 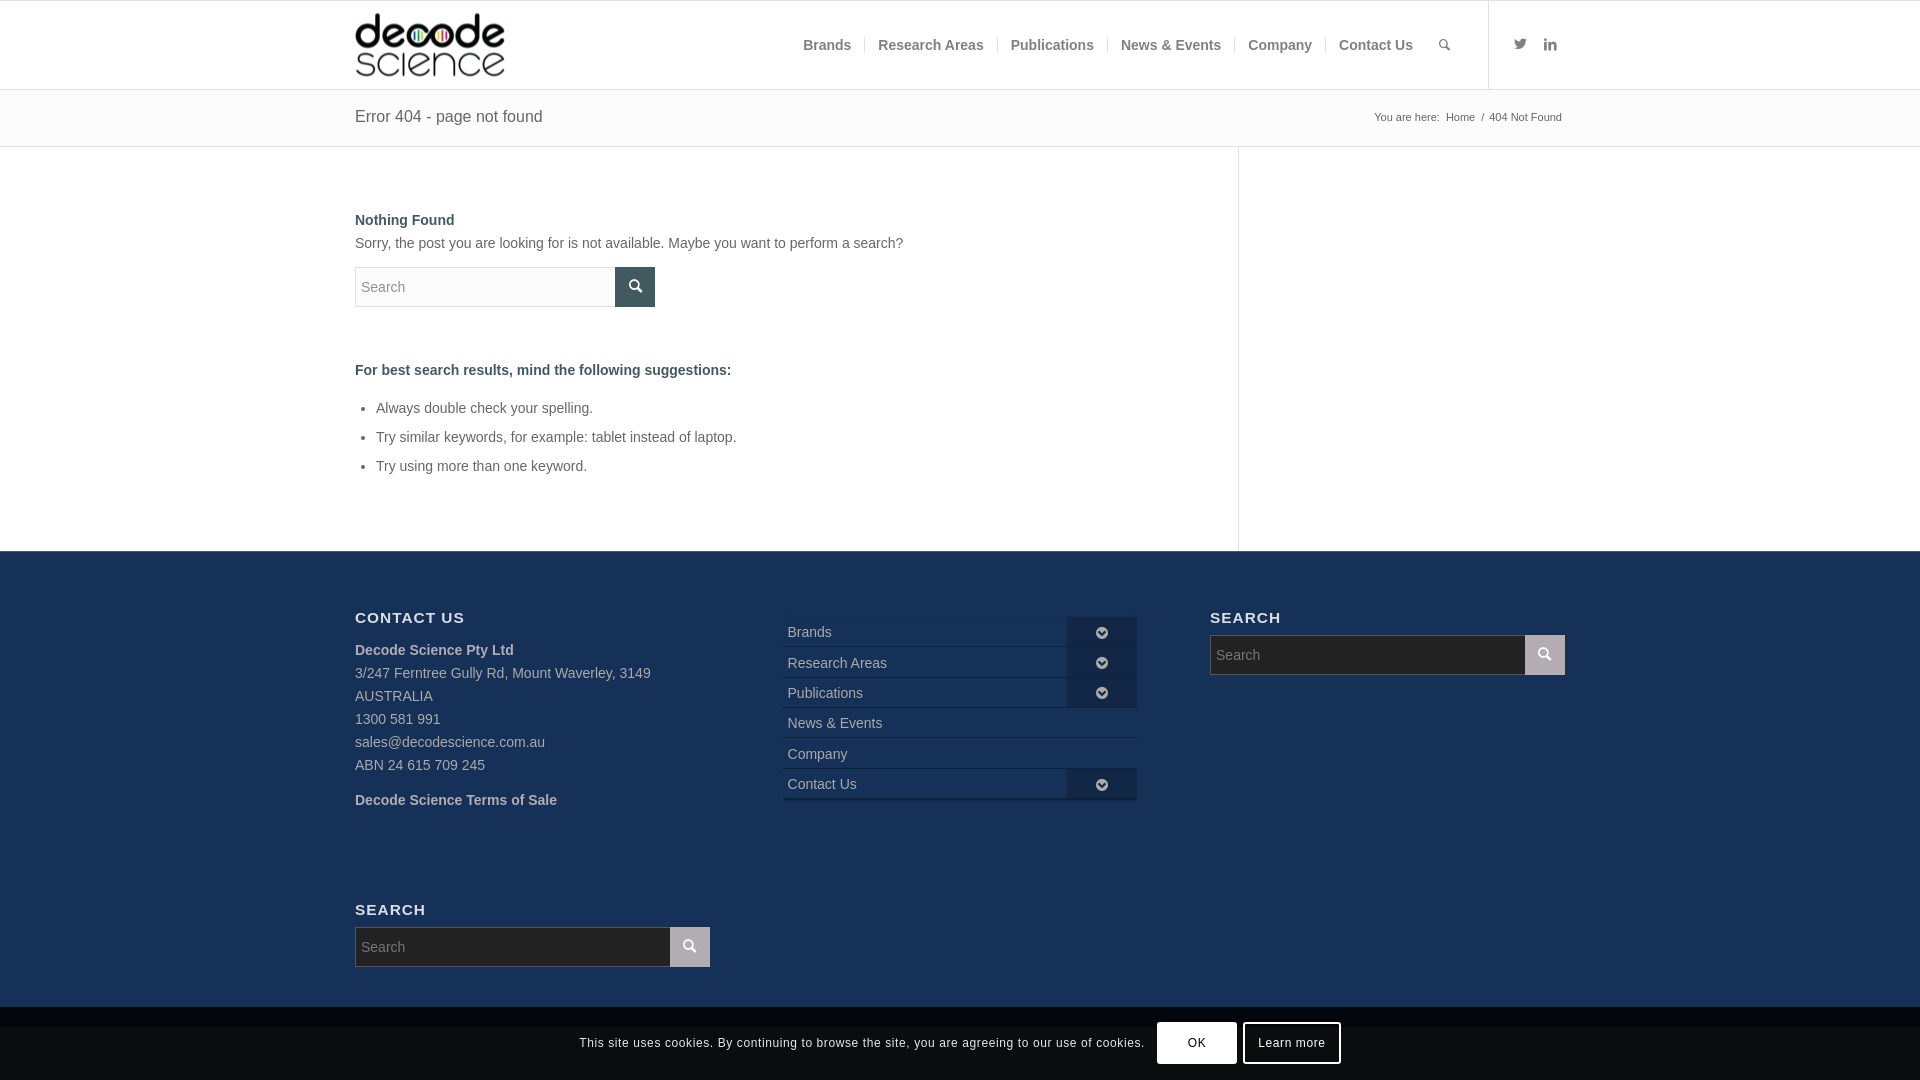 I want to click on News & Events, so click(x=960, y=723).